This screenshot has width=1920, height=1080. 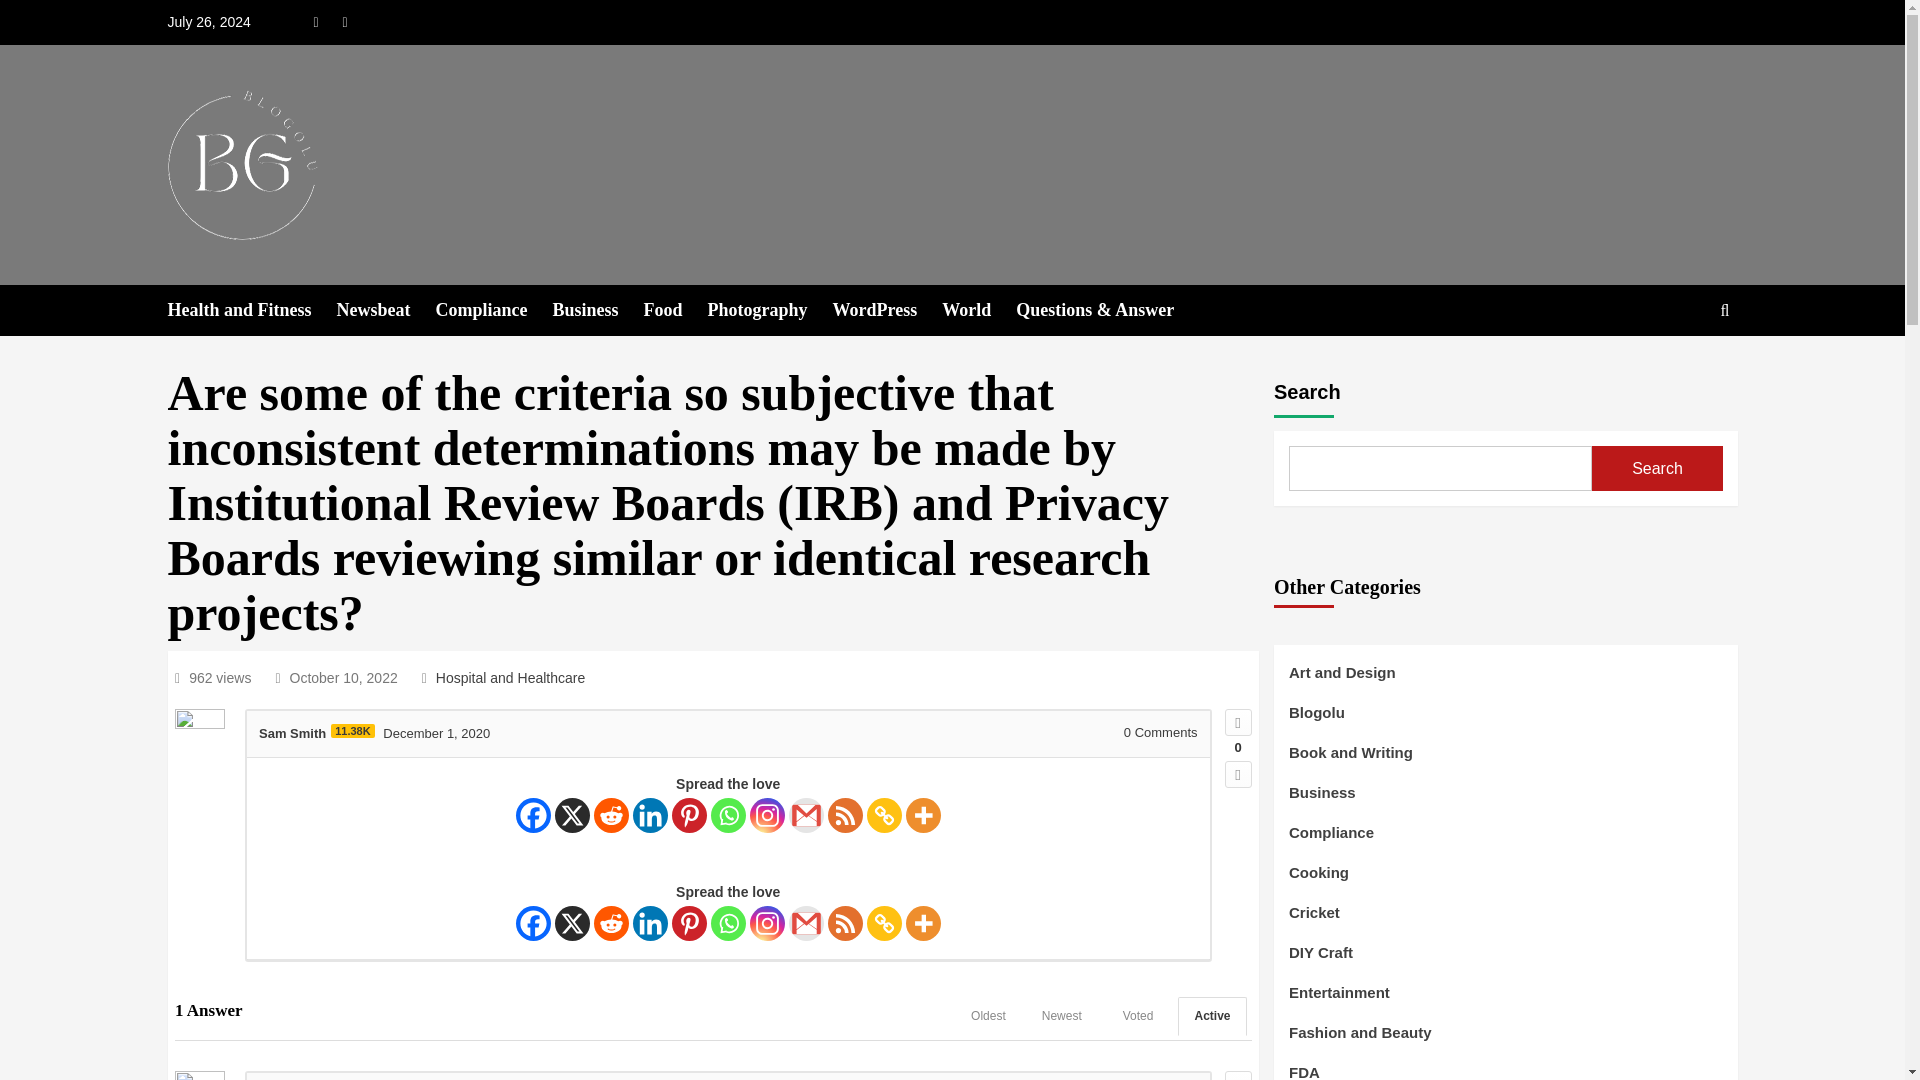 I want to click on World, so click(x=978, y=310).